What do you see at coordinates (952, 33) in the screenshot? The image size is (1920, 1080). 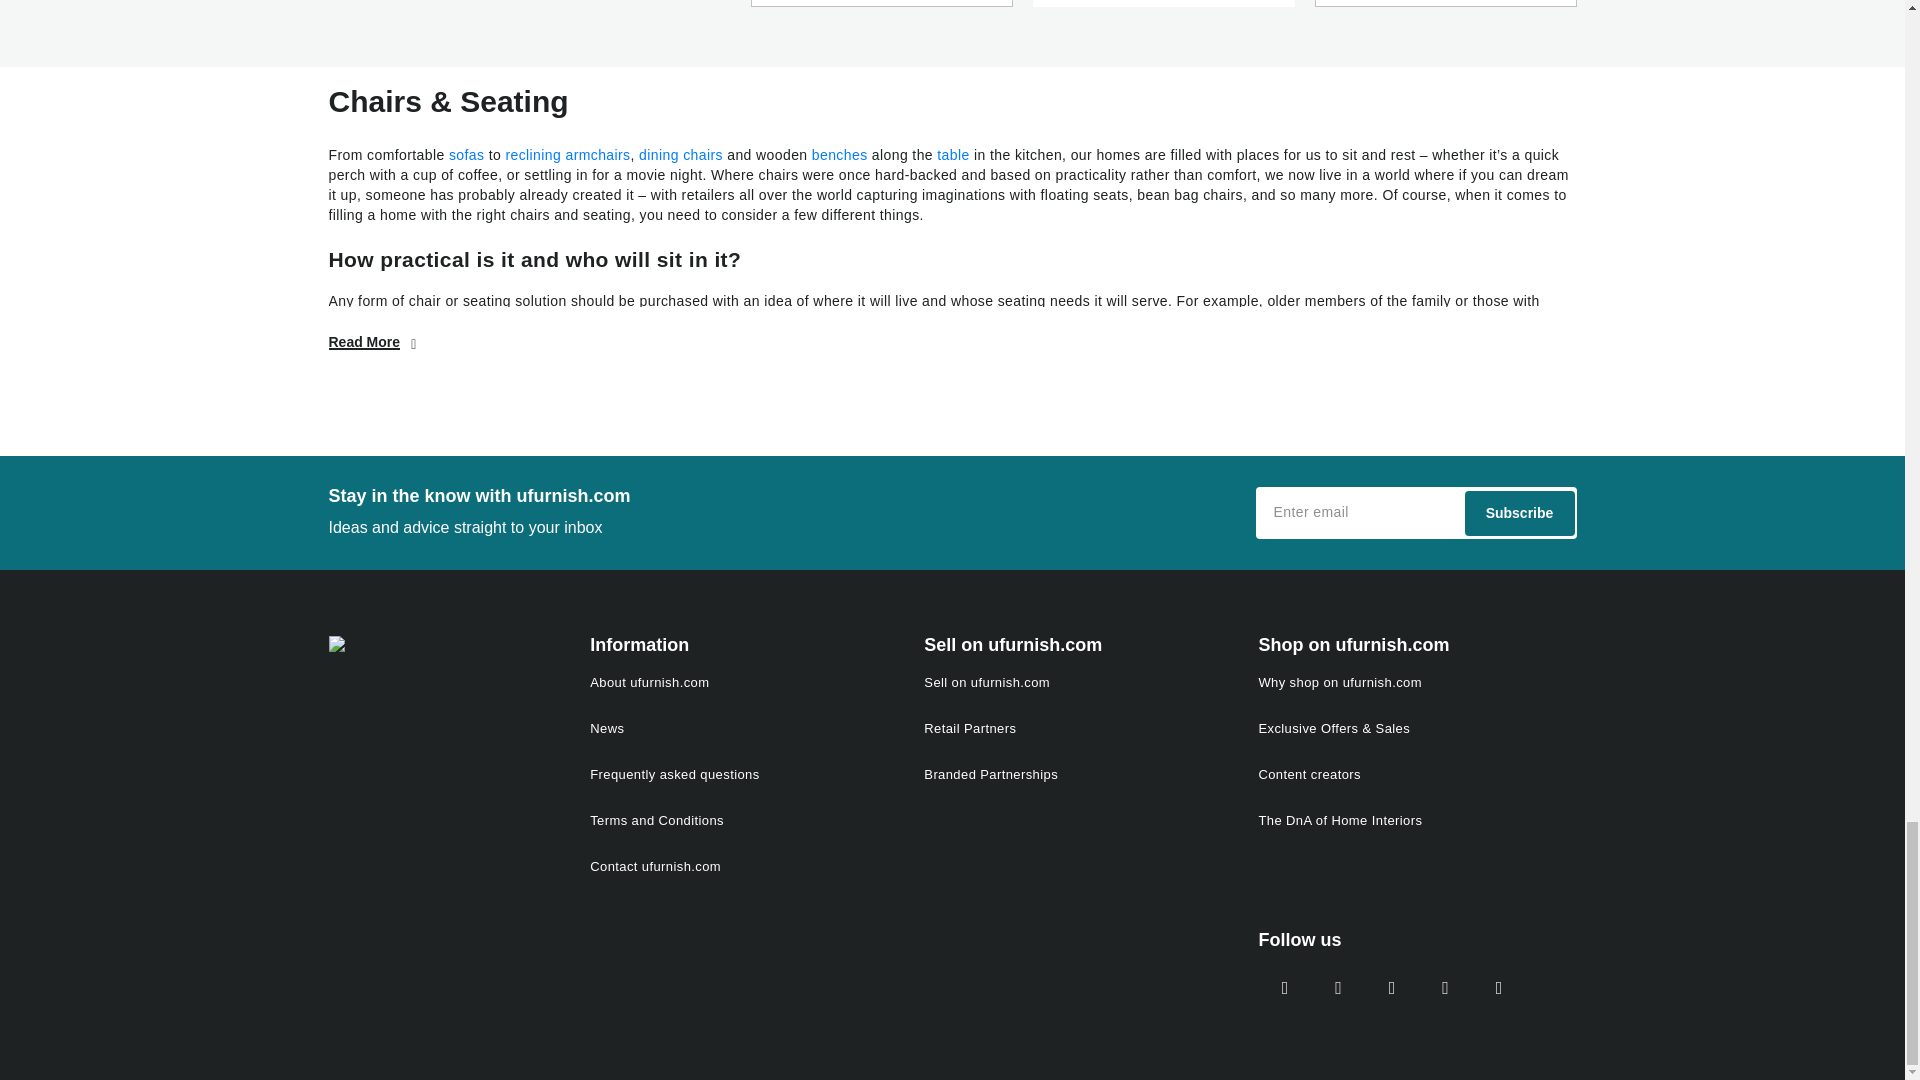 I see `Discover furniture from retailers across the UK market` at bounding box center [952, 33].